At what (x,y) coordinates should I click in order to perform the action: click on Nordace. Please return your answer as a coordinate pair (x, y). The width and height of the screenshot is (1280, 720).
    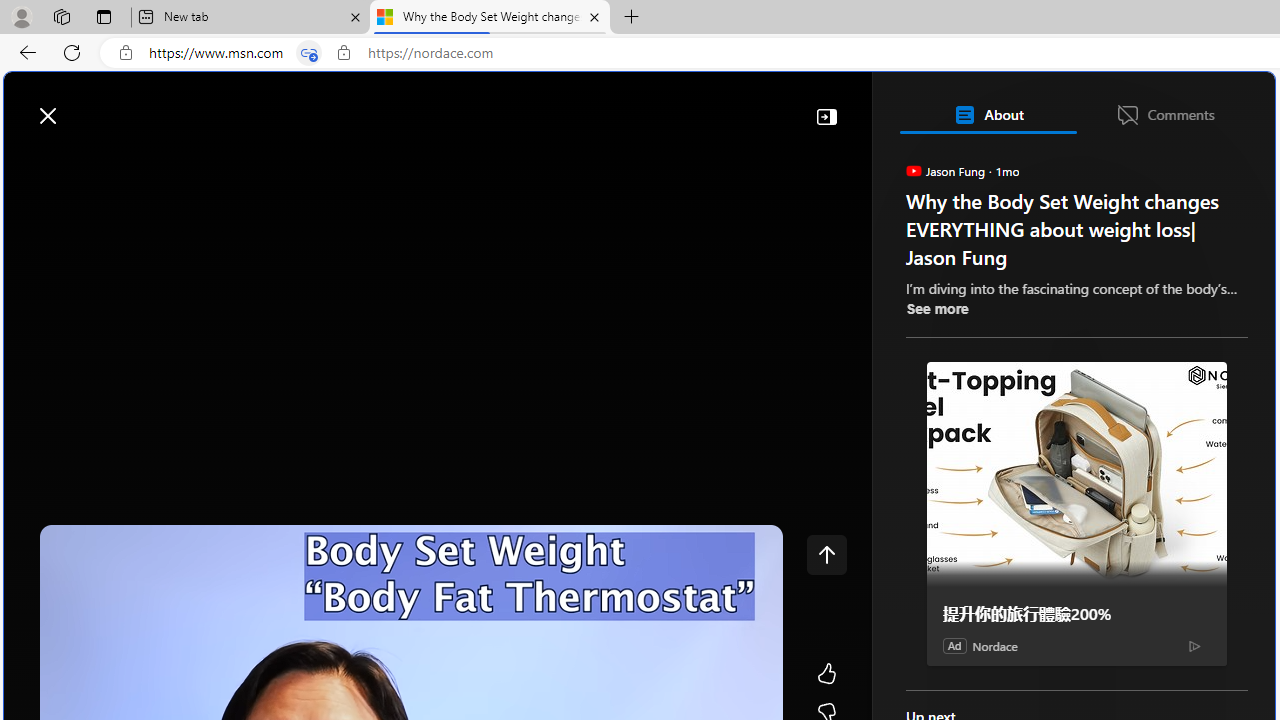
    Looking at the image, I should click on (994, 645).